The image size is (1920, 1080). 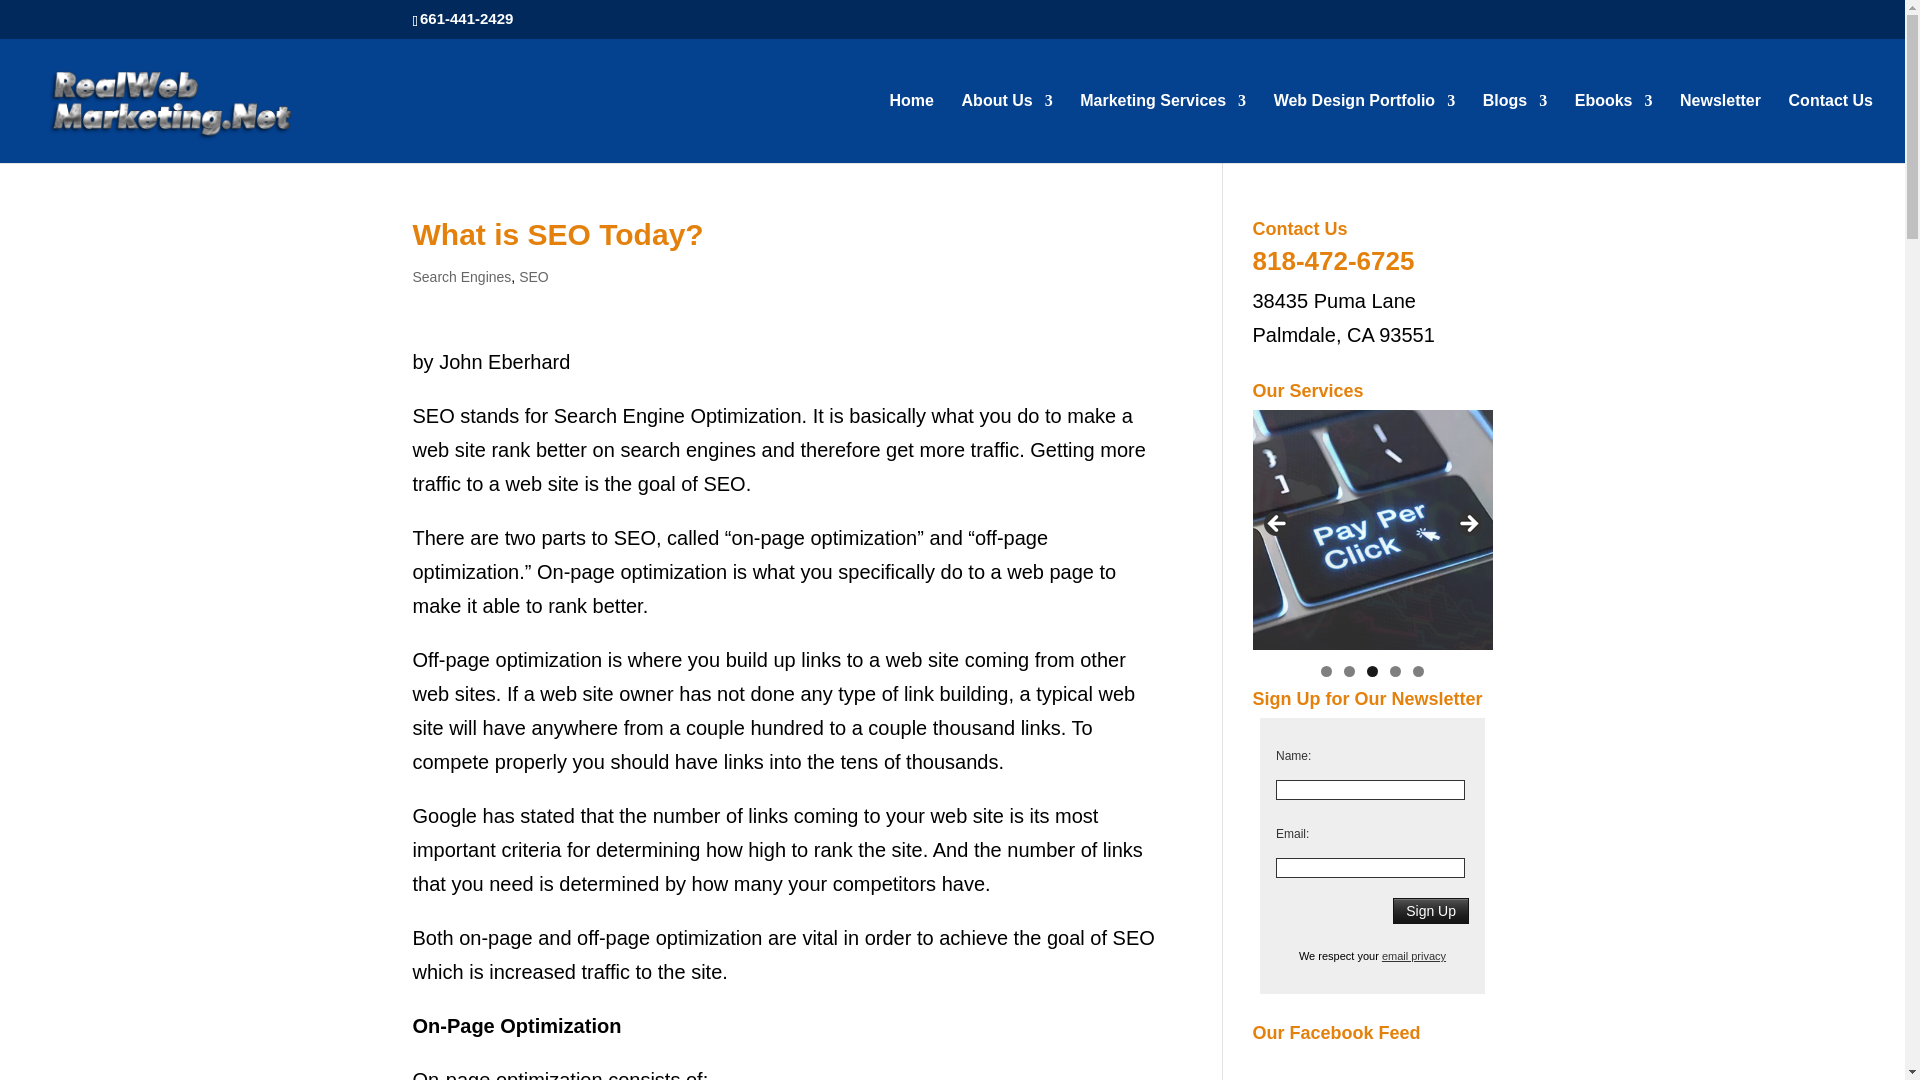 What do you see at coordinates (1364, 128) in the screenshot?
I see `Web Design Portfolio` at bounding box center [1364, 128].